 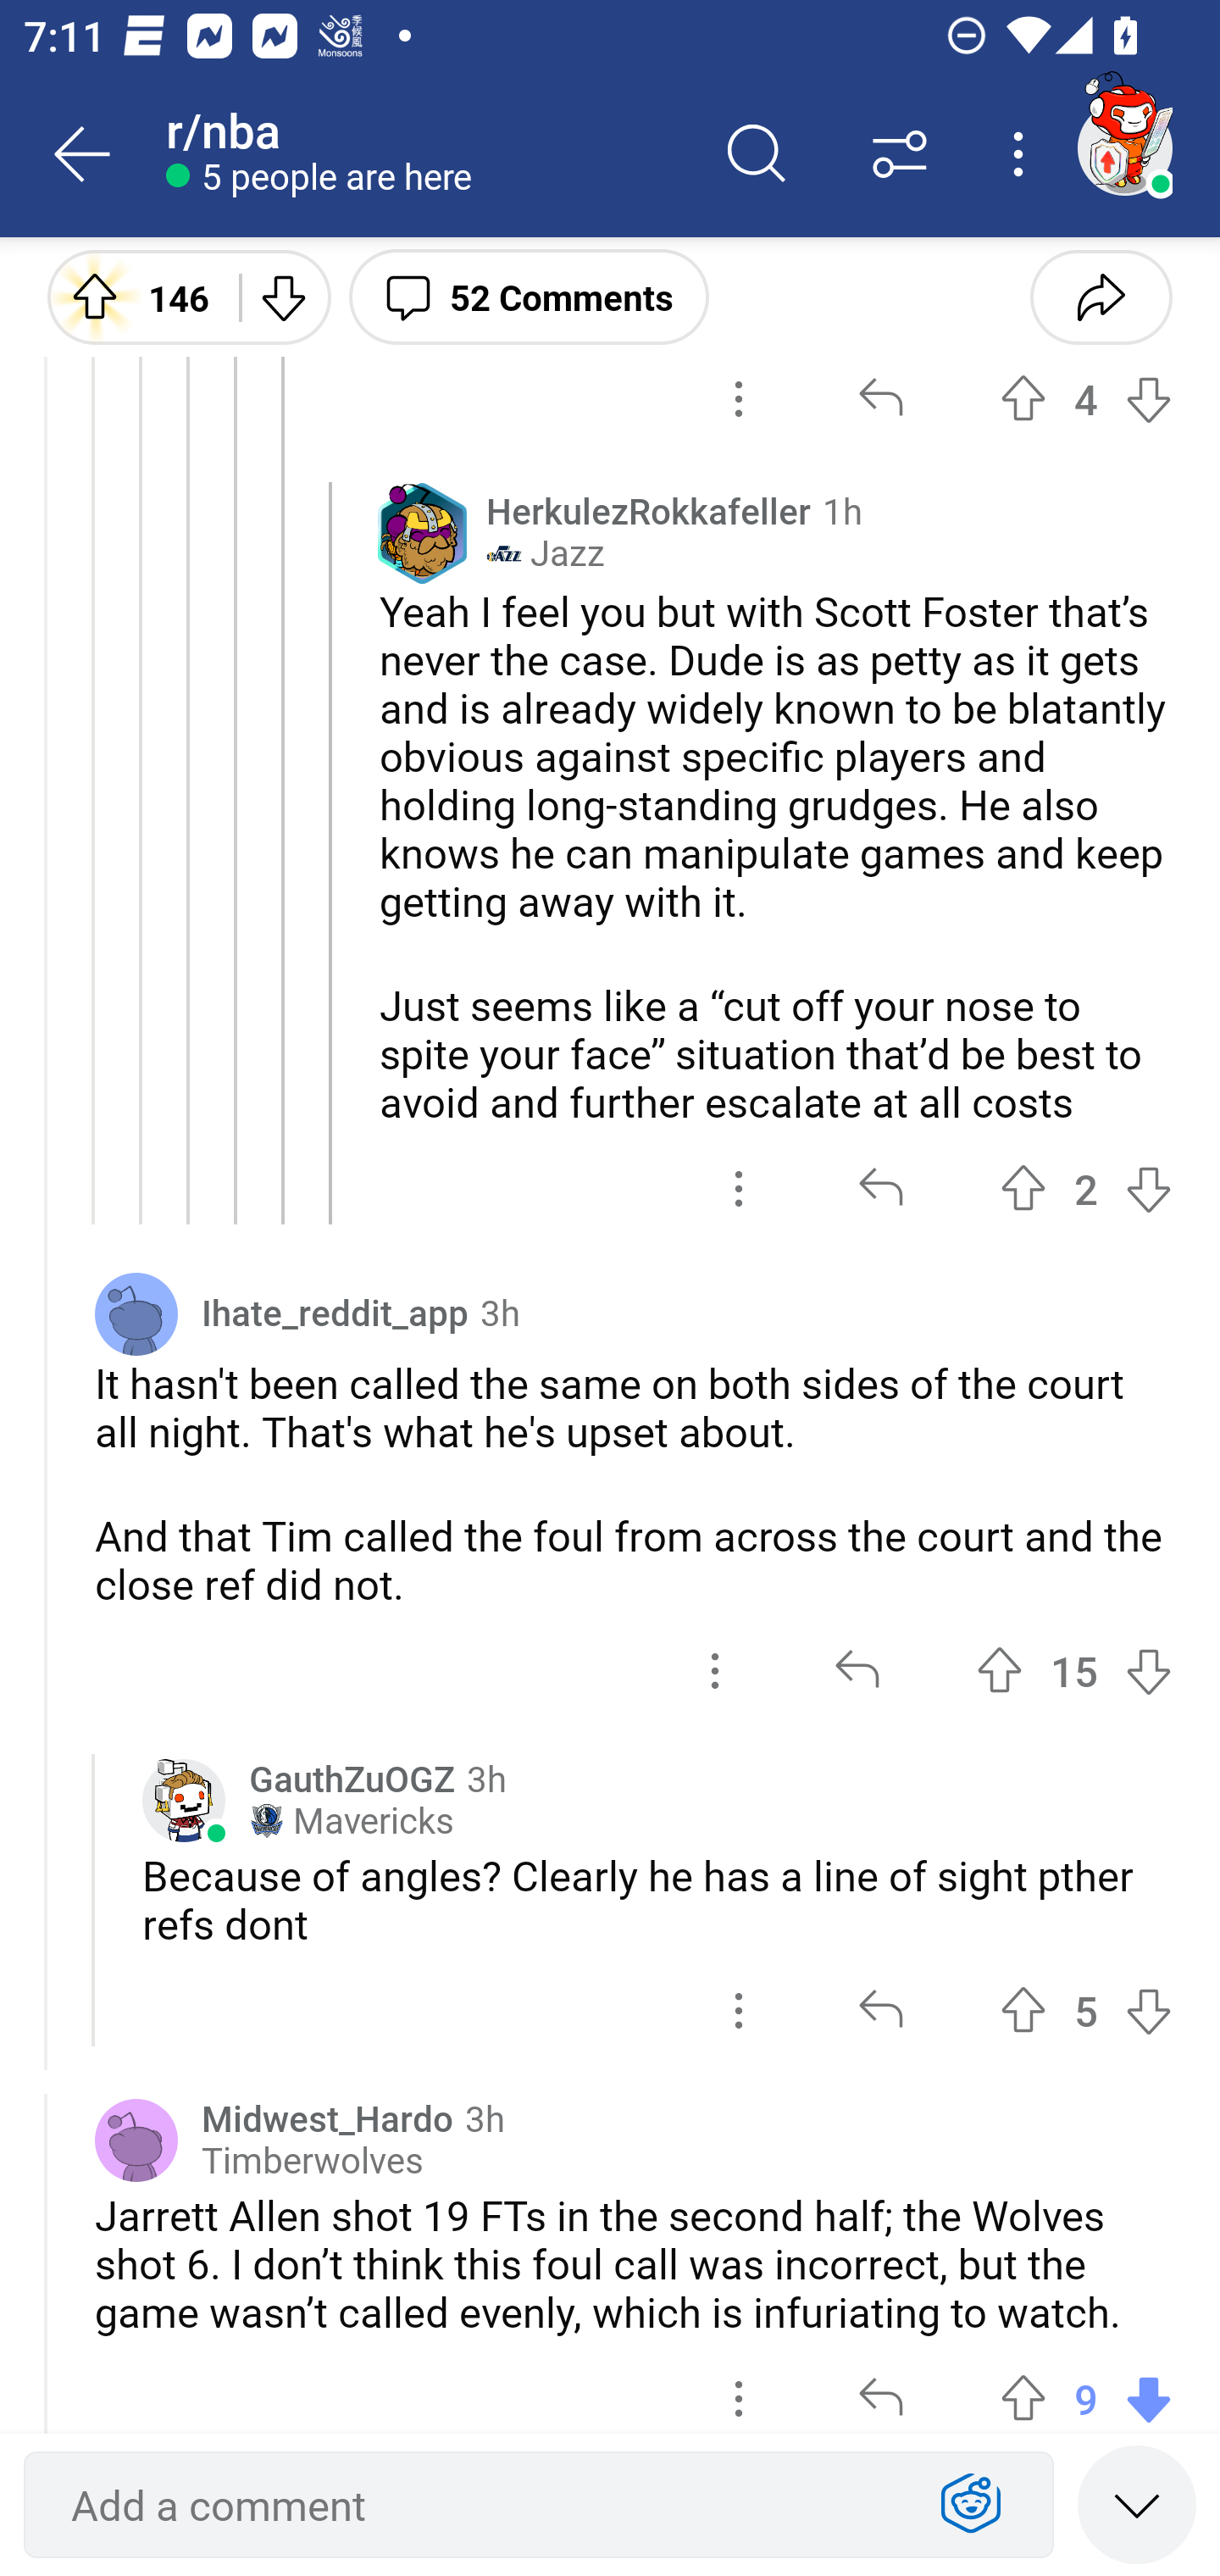 What do you see at coordinates (739, 399) in the screenshot?
I see `options` at bounding box center [739, 399].